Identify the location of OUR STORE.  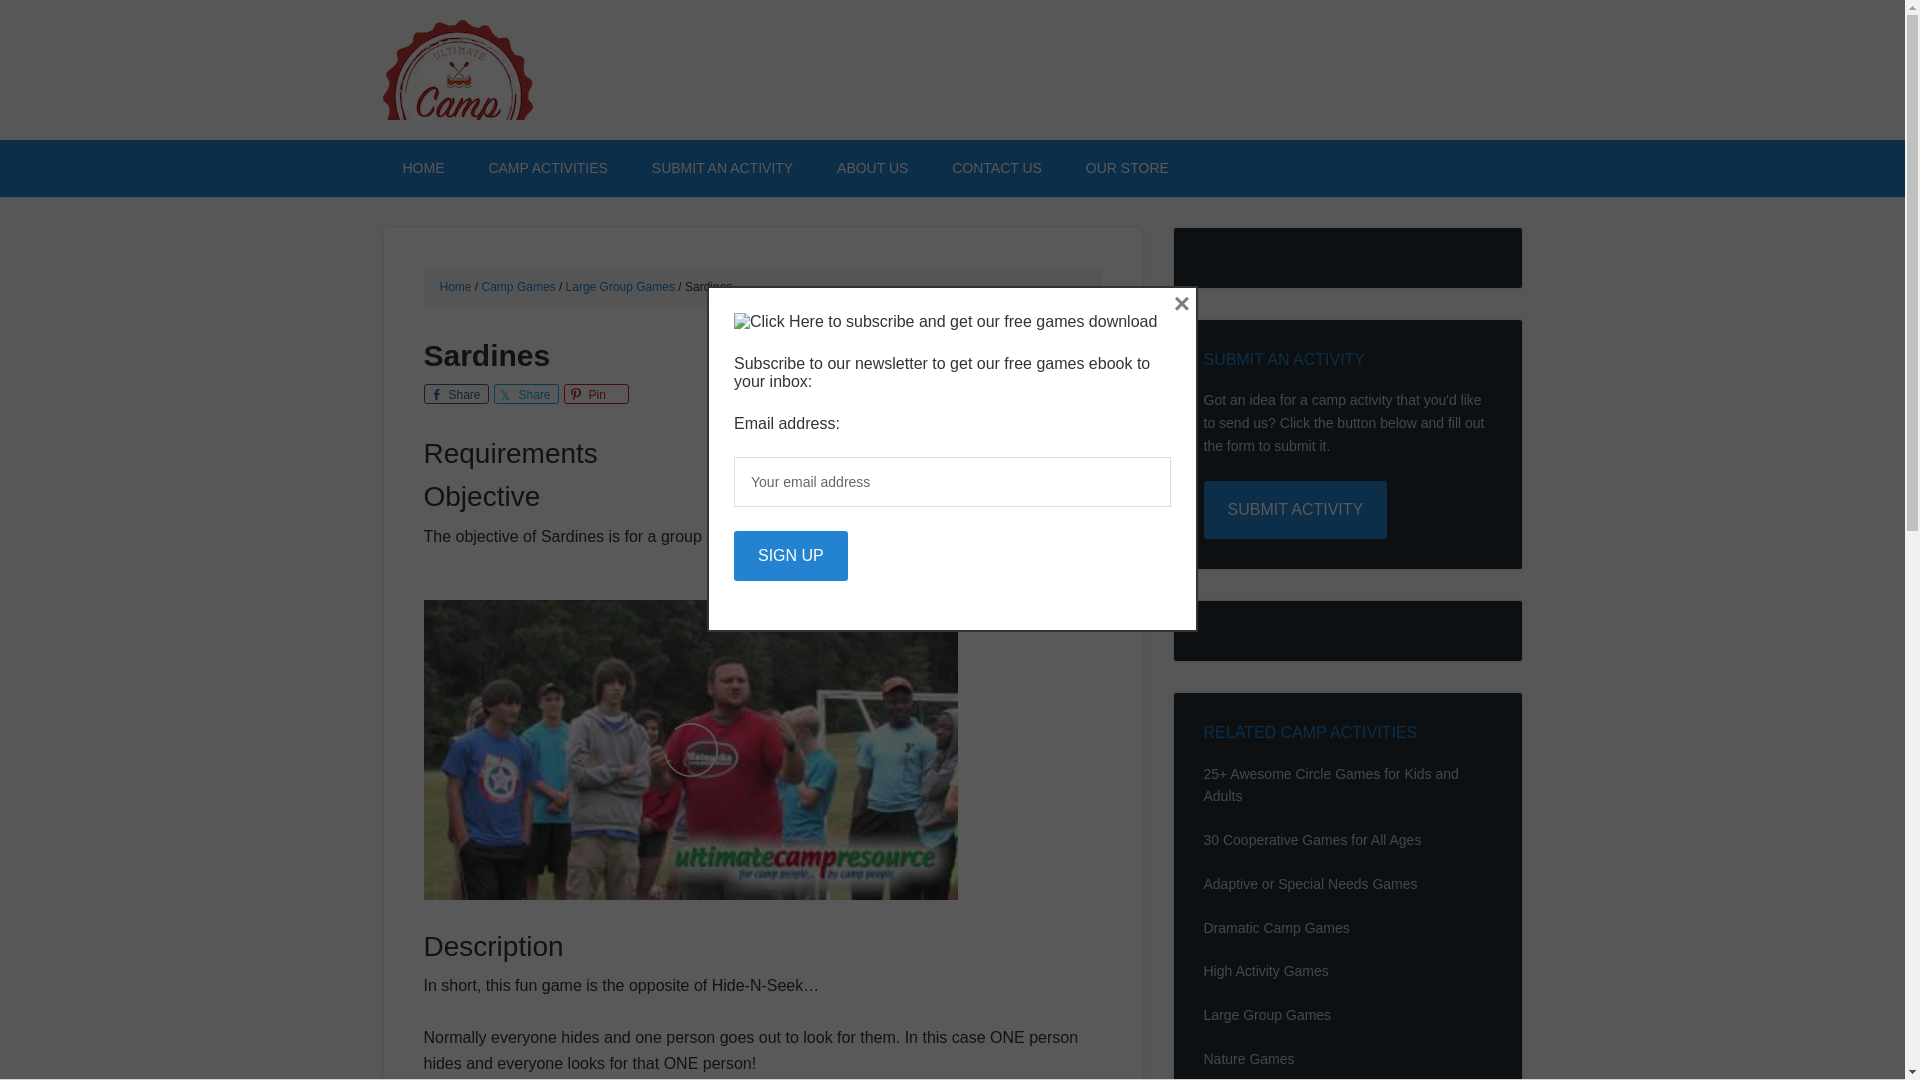
(1126, 168).